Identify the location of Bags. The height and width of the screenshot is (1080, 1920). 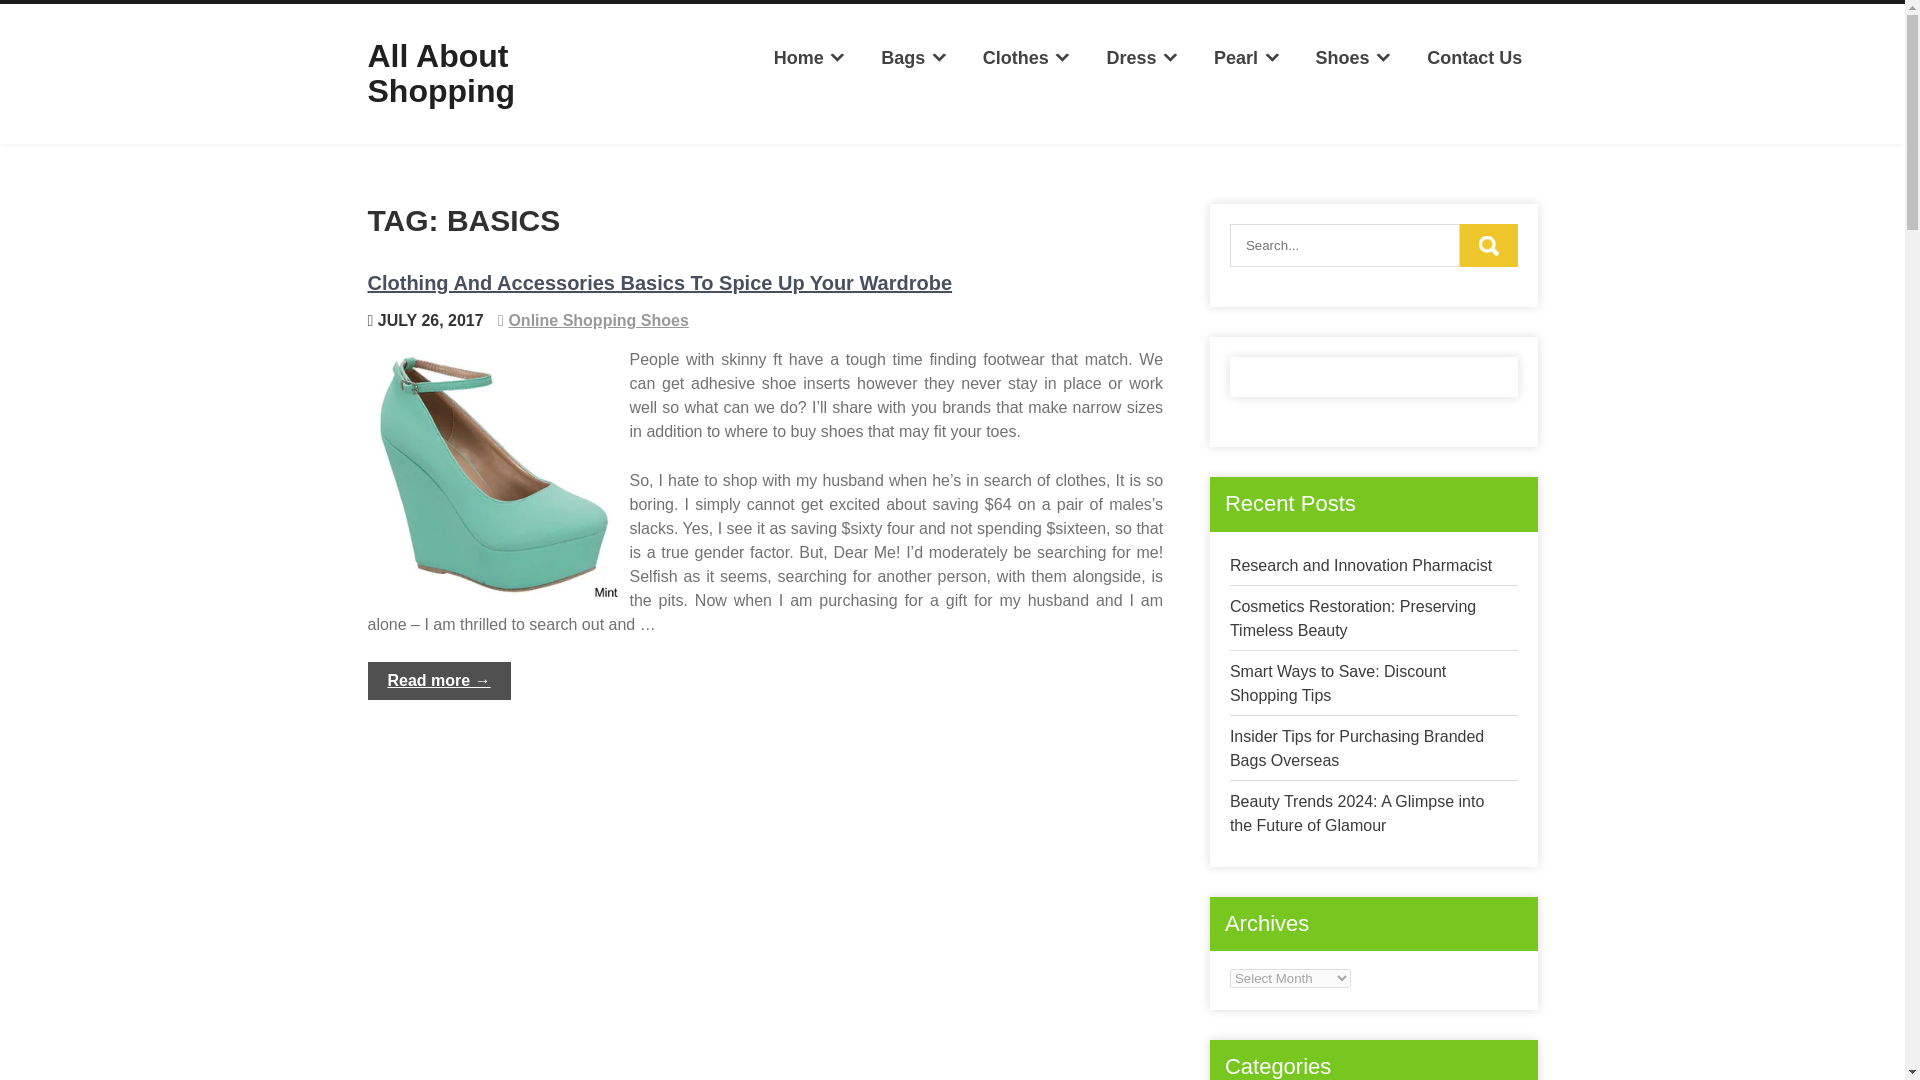
(914, 58).